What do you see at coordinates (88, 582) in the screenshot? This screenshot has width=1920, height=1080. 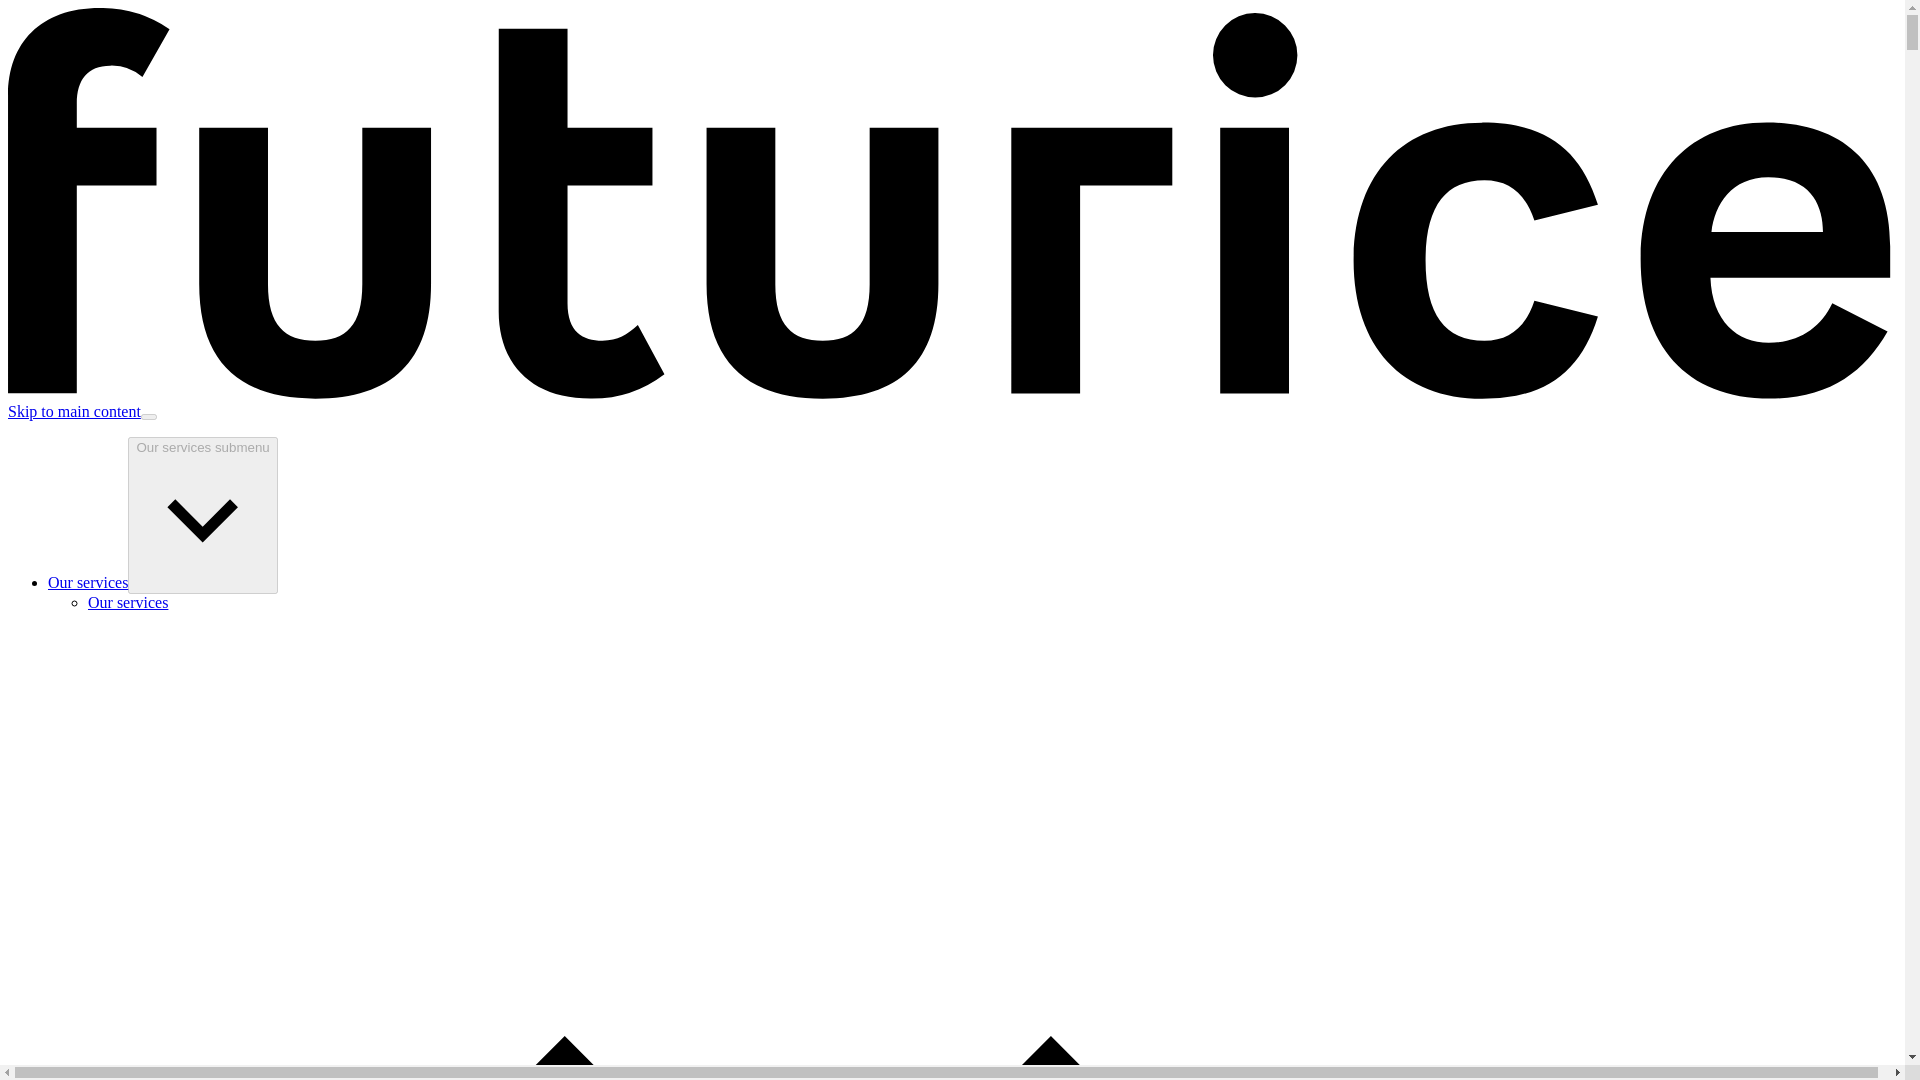 I see `Our services` at bounding box center [88, 582].